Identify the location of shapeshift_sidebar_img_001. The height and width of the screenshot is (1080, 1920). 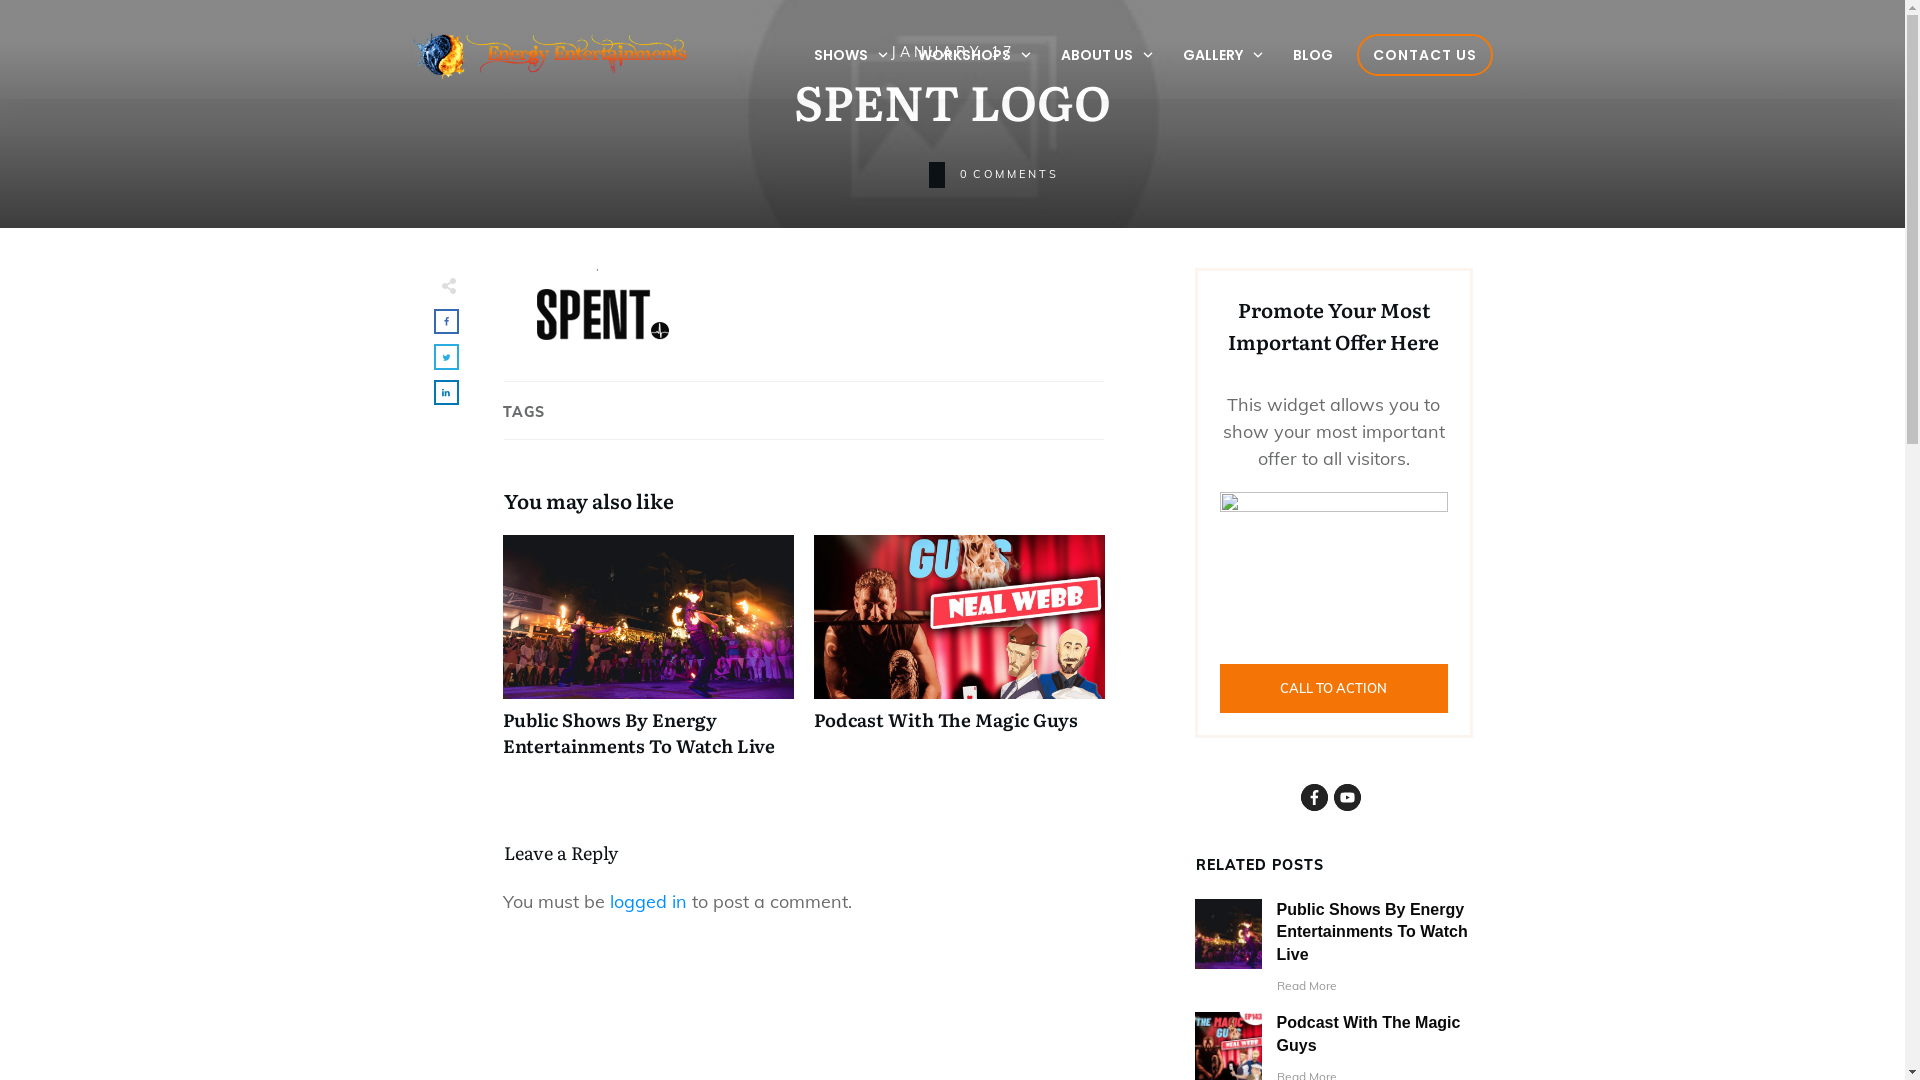
(1334, 568).